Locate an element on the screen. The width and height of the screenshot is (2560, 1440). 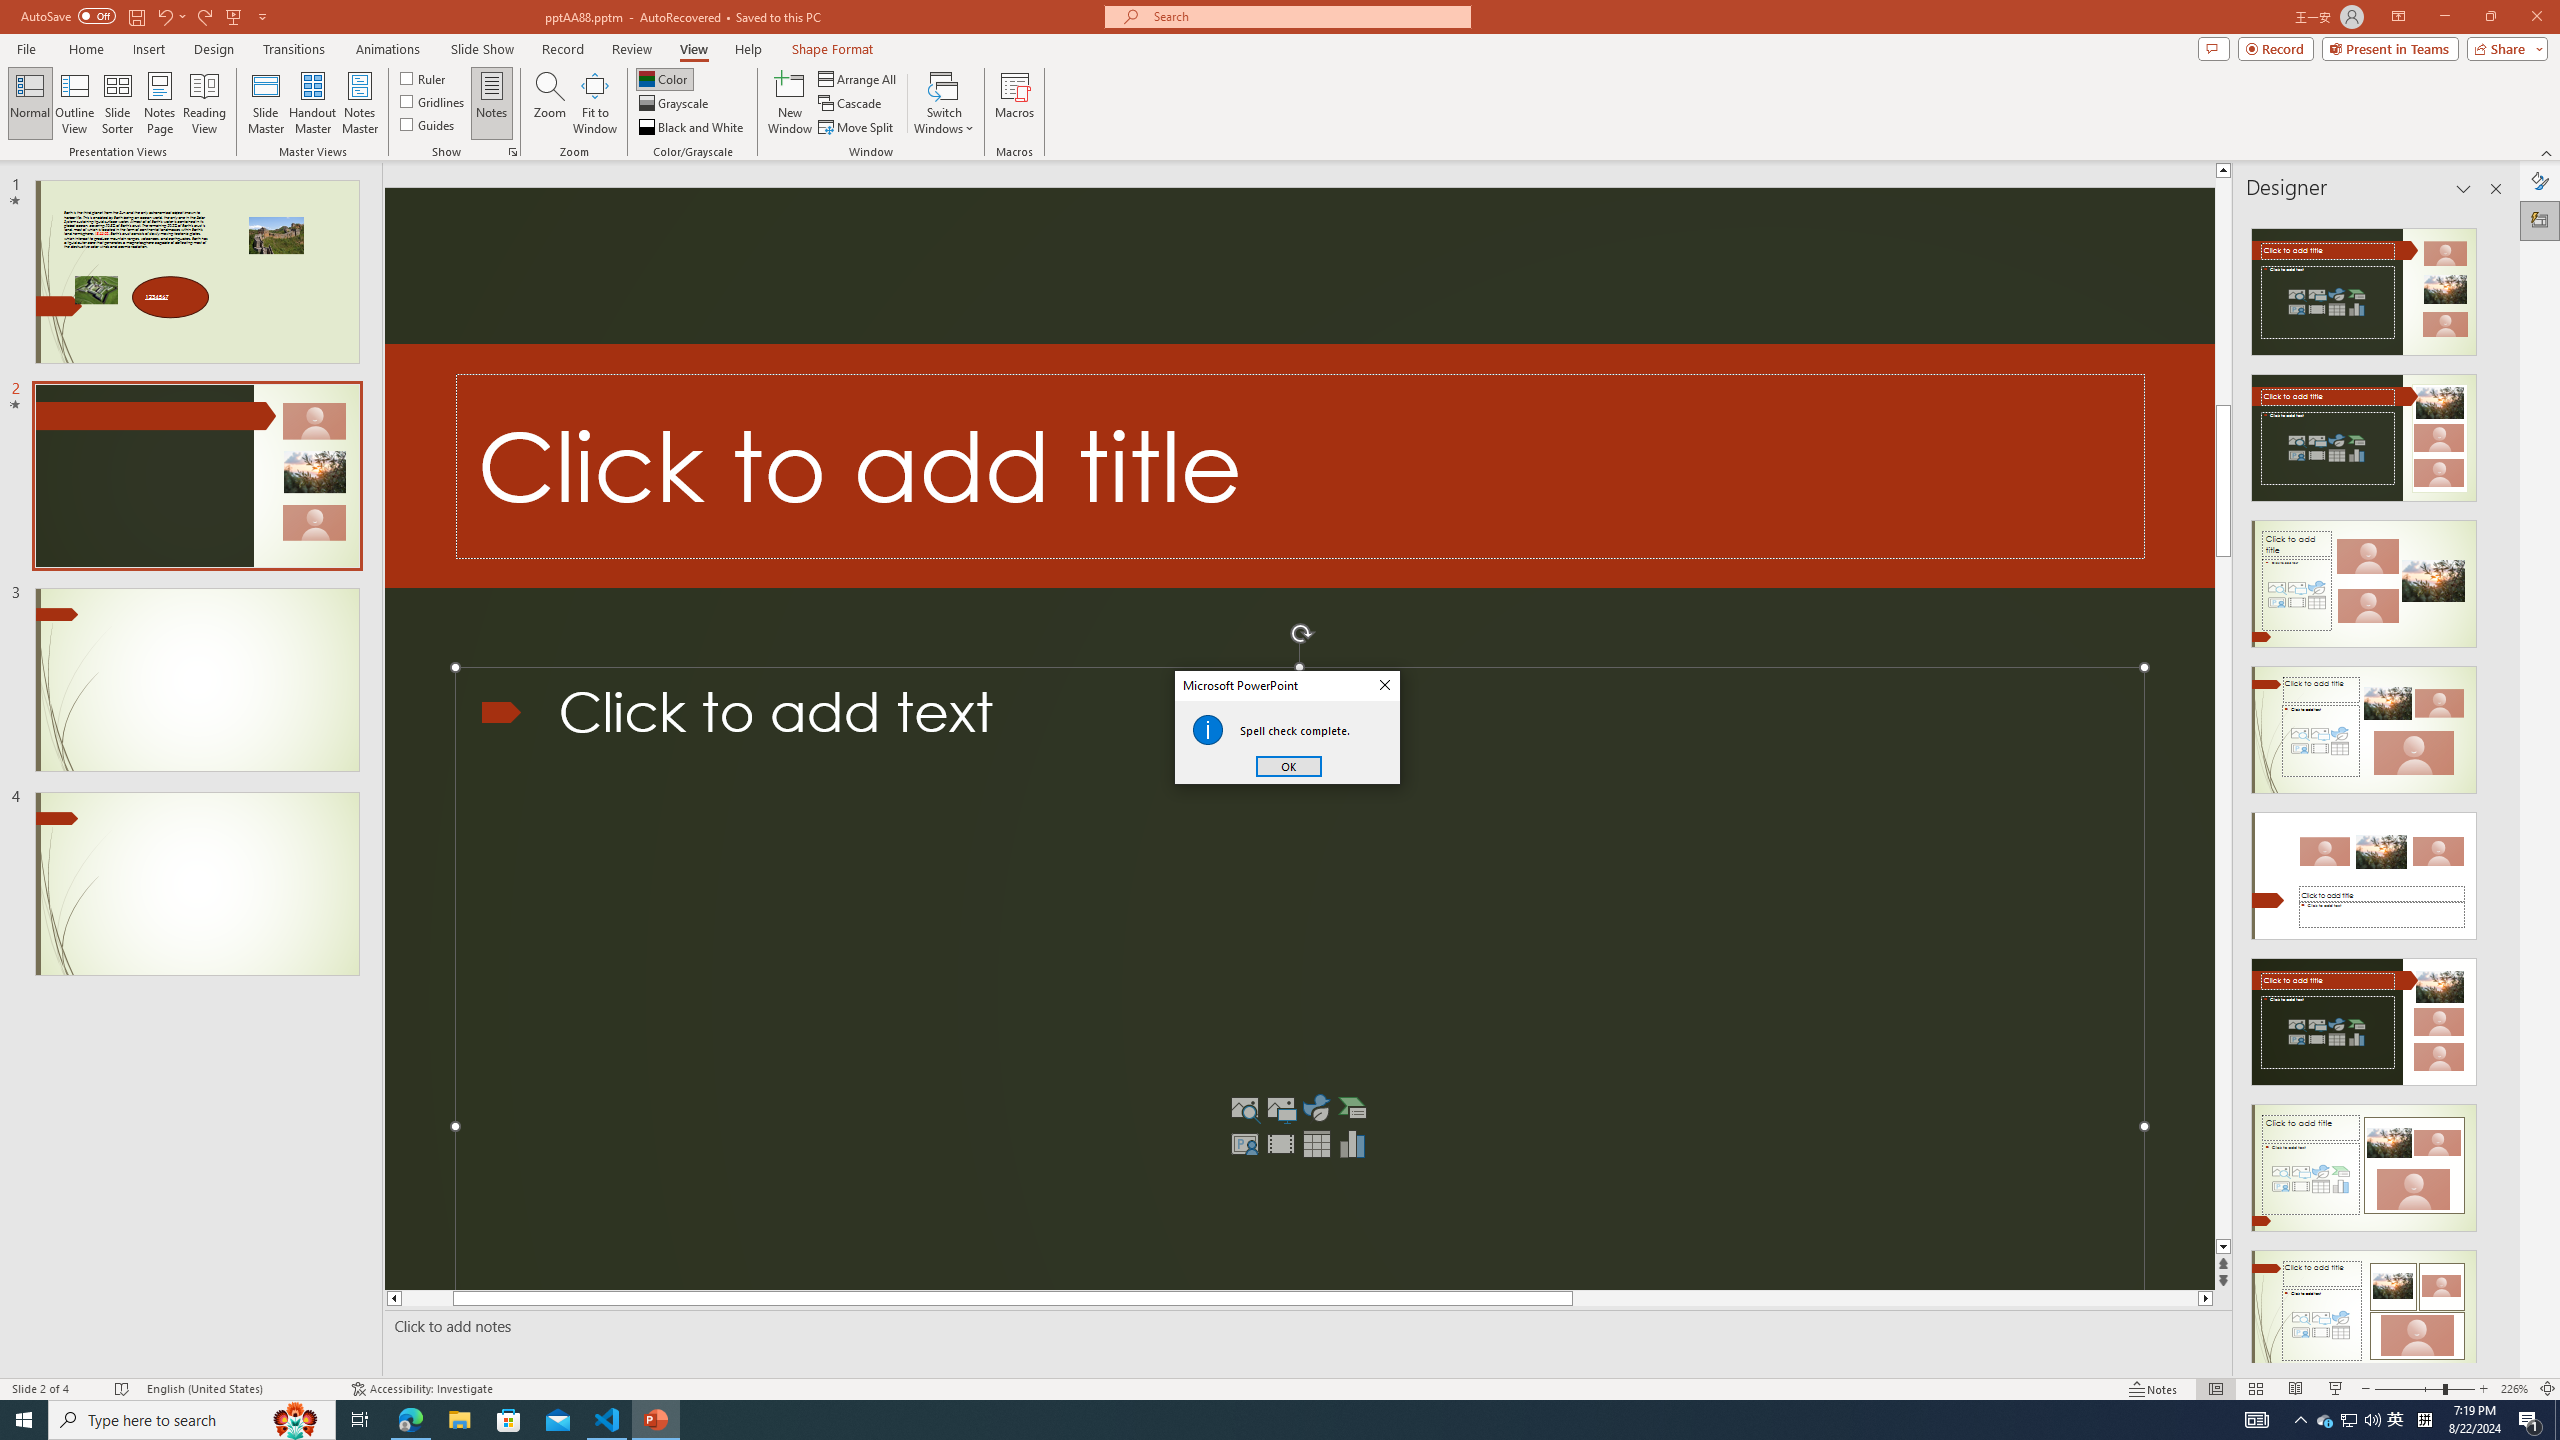
Gridlines is located at coordinates (434, 100).